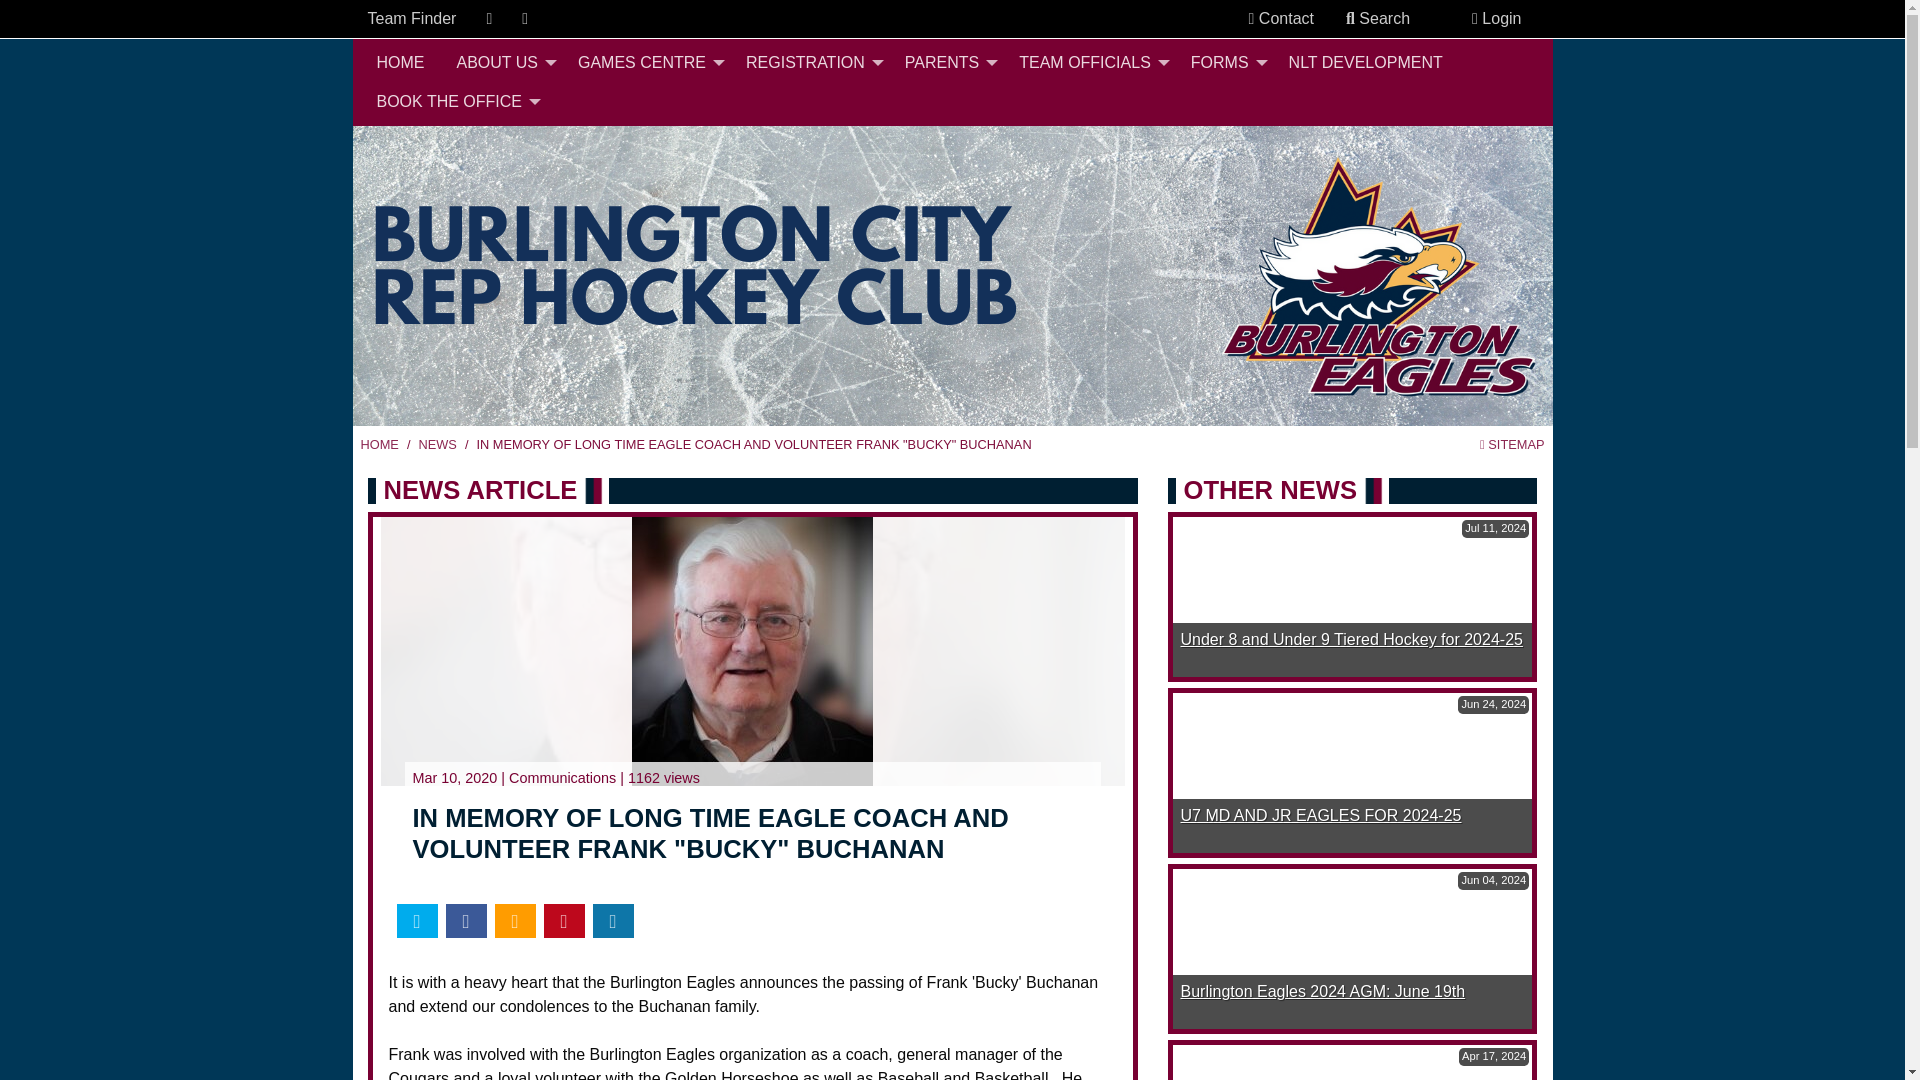  What do you see at coordinates (1351, 639) in the screenshot?
I see `read more of this item` at bounding box center [1351, 639].